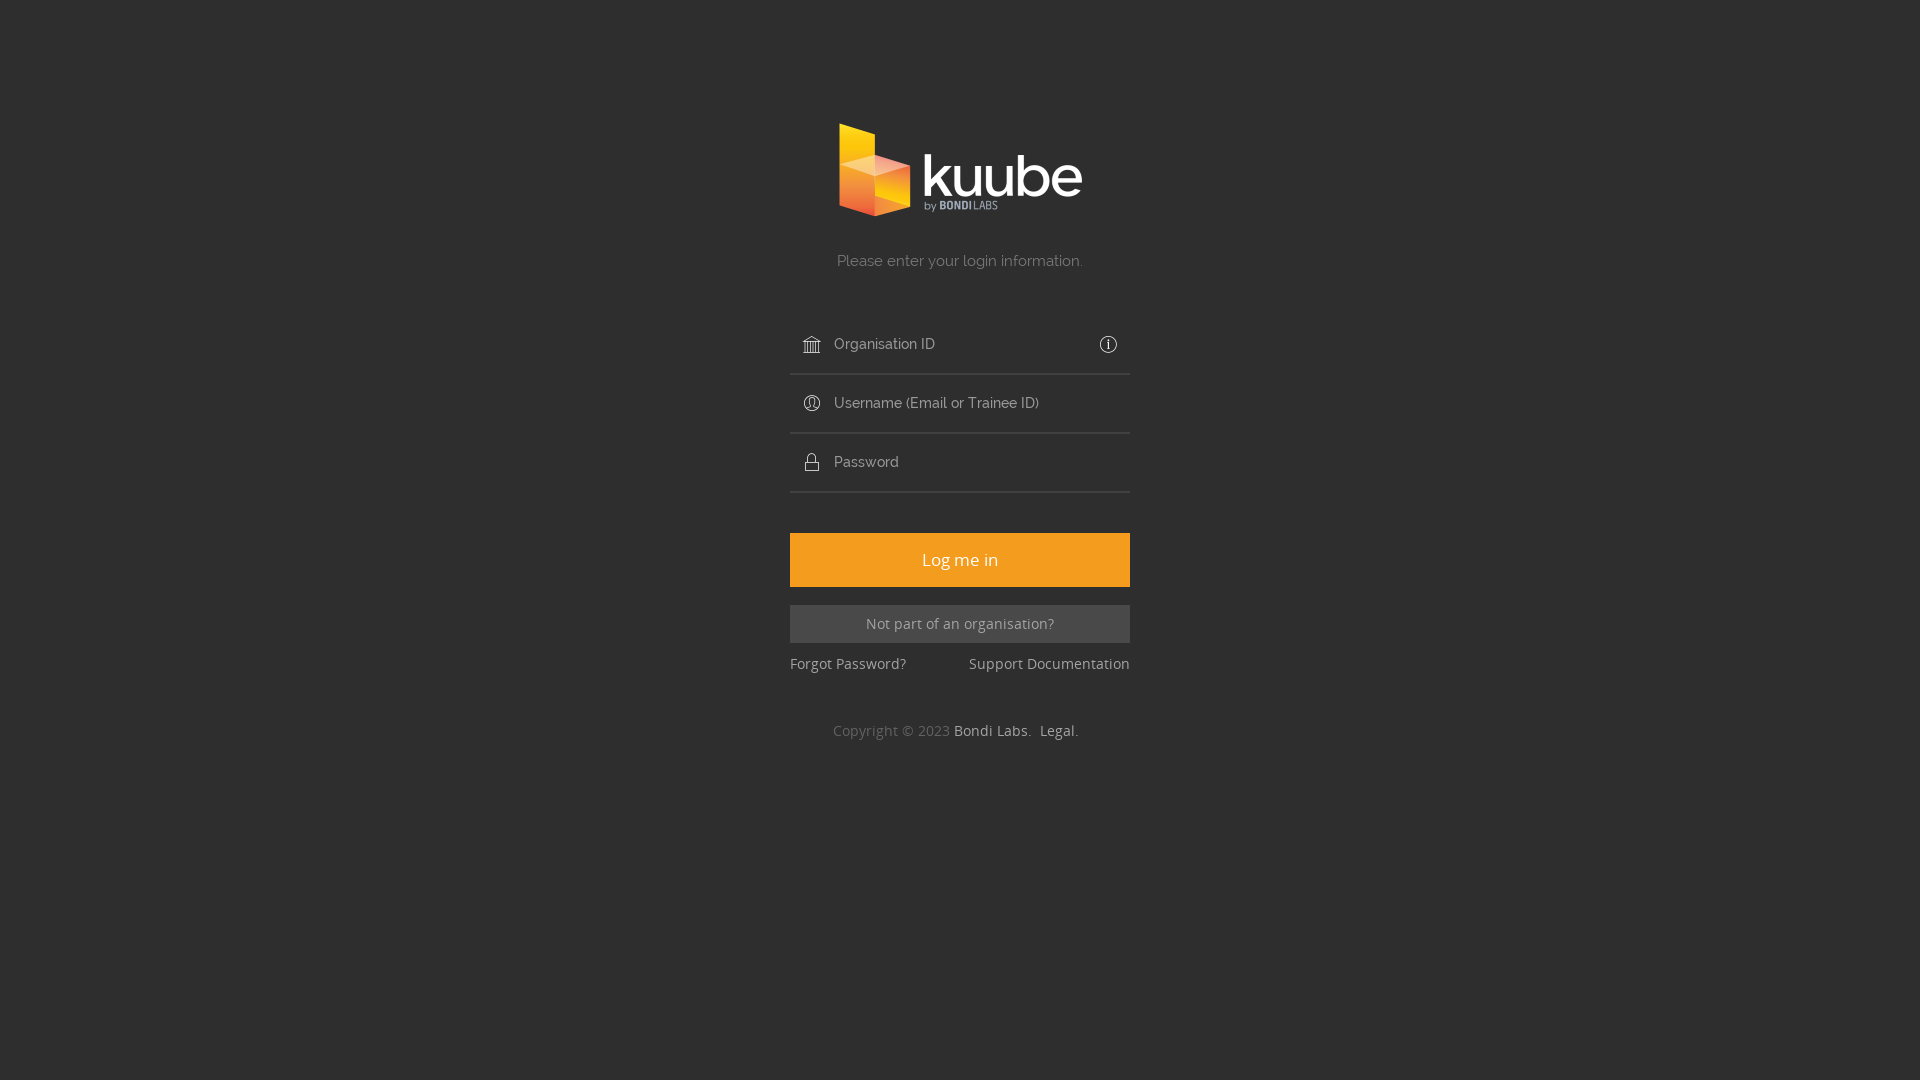 The width and height of the screenshot is (1920, 1080). I want to click on Forgot Password?, so click(848, 664).